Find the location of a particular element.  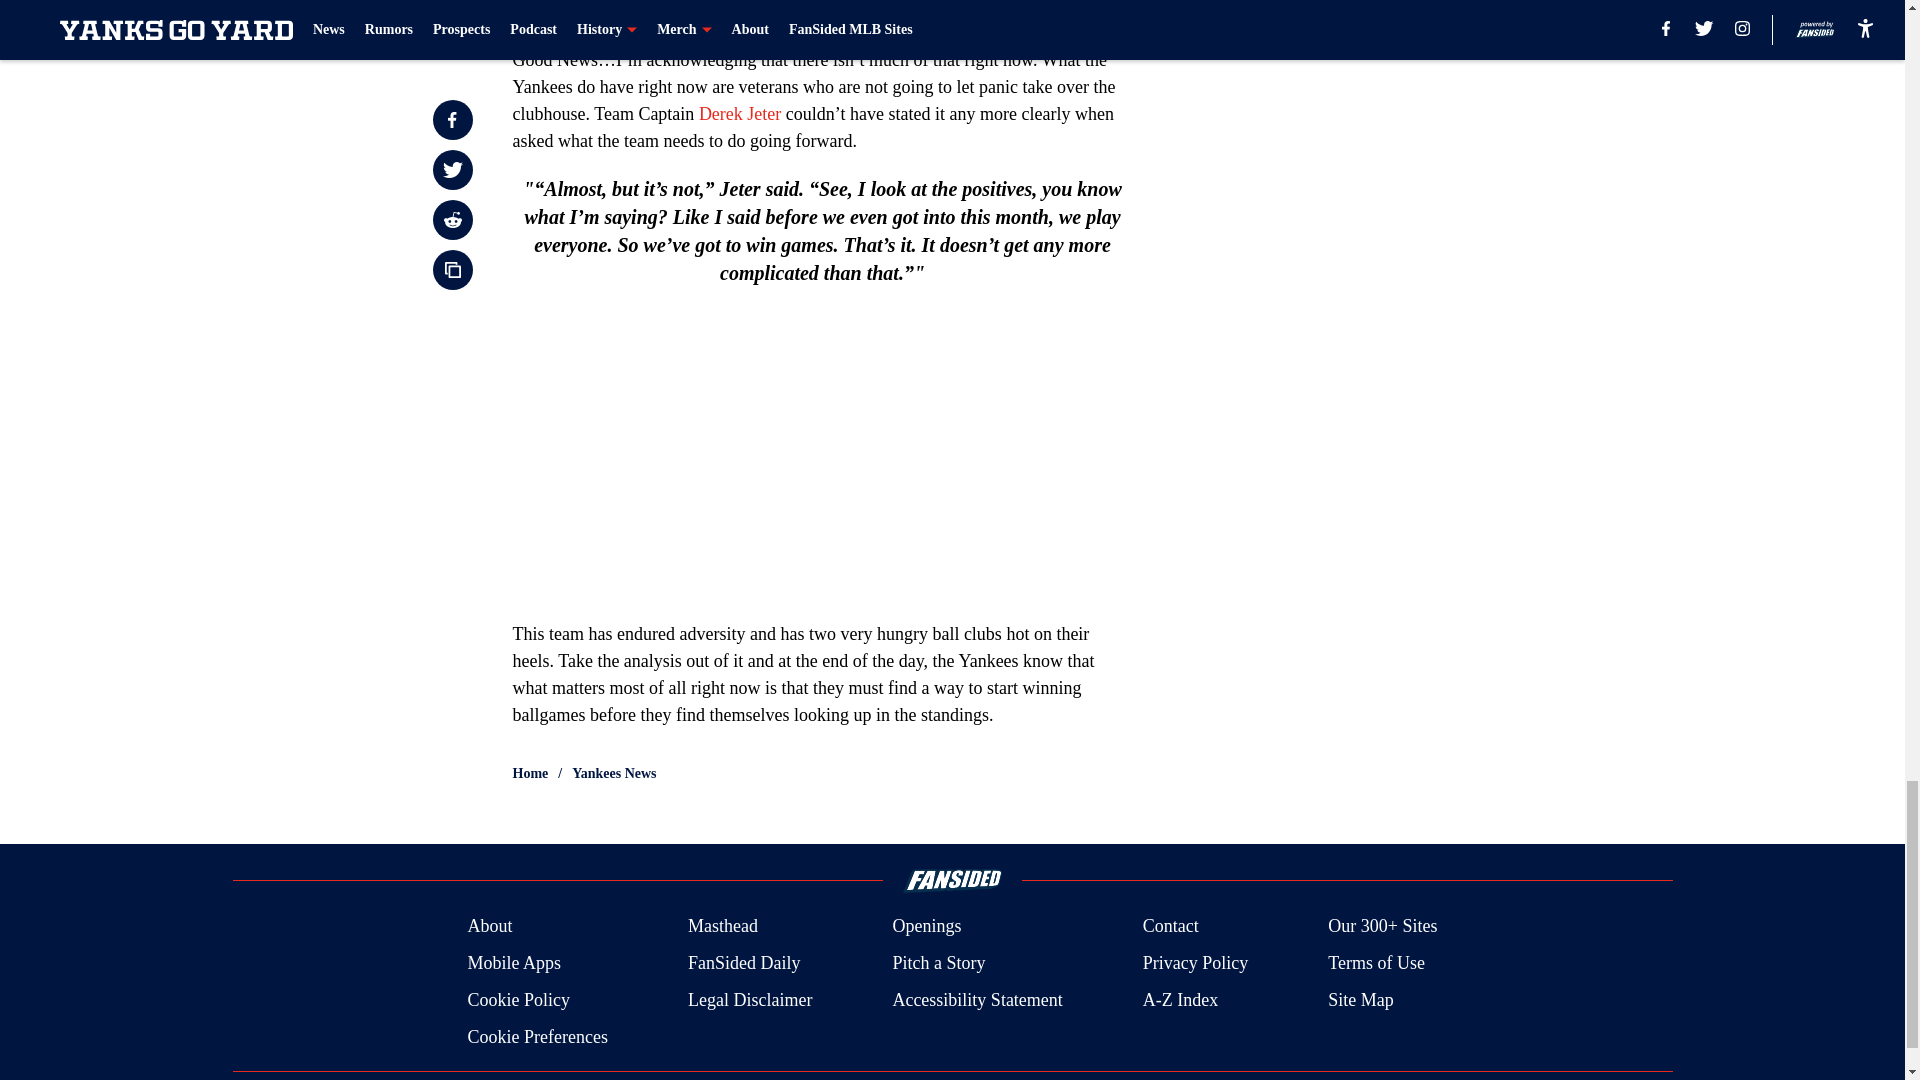

About is located at coordinates (489, 926).